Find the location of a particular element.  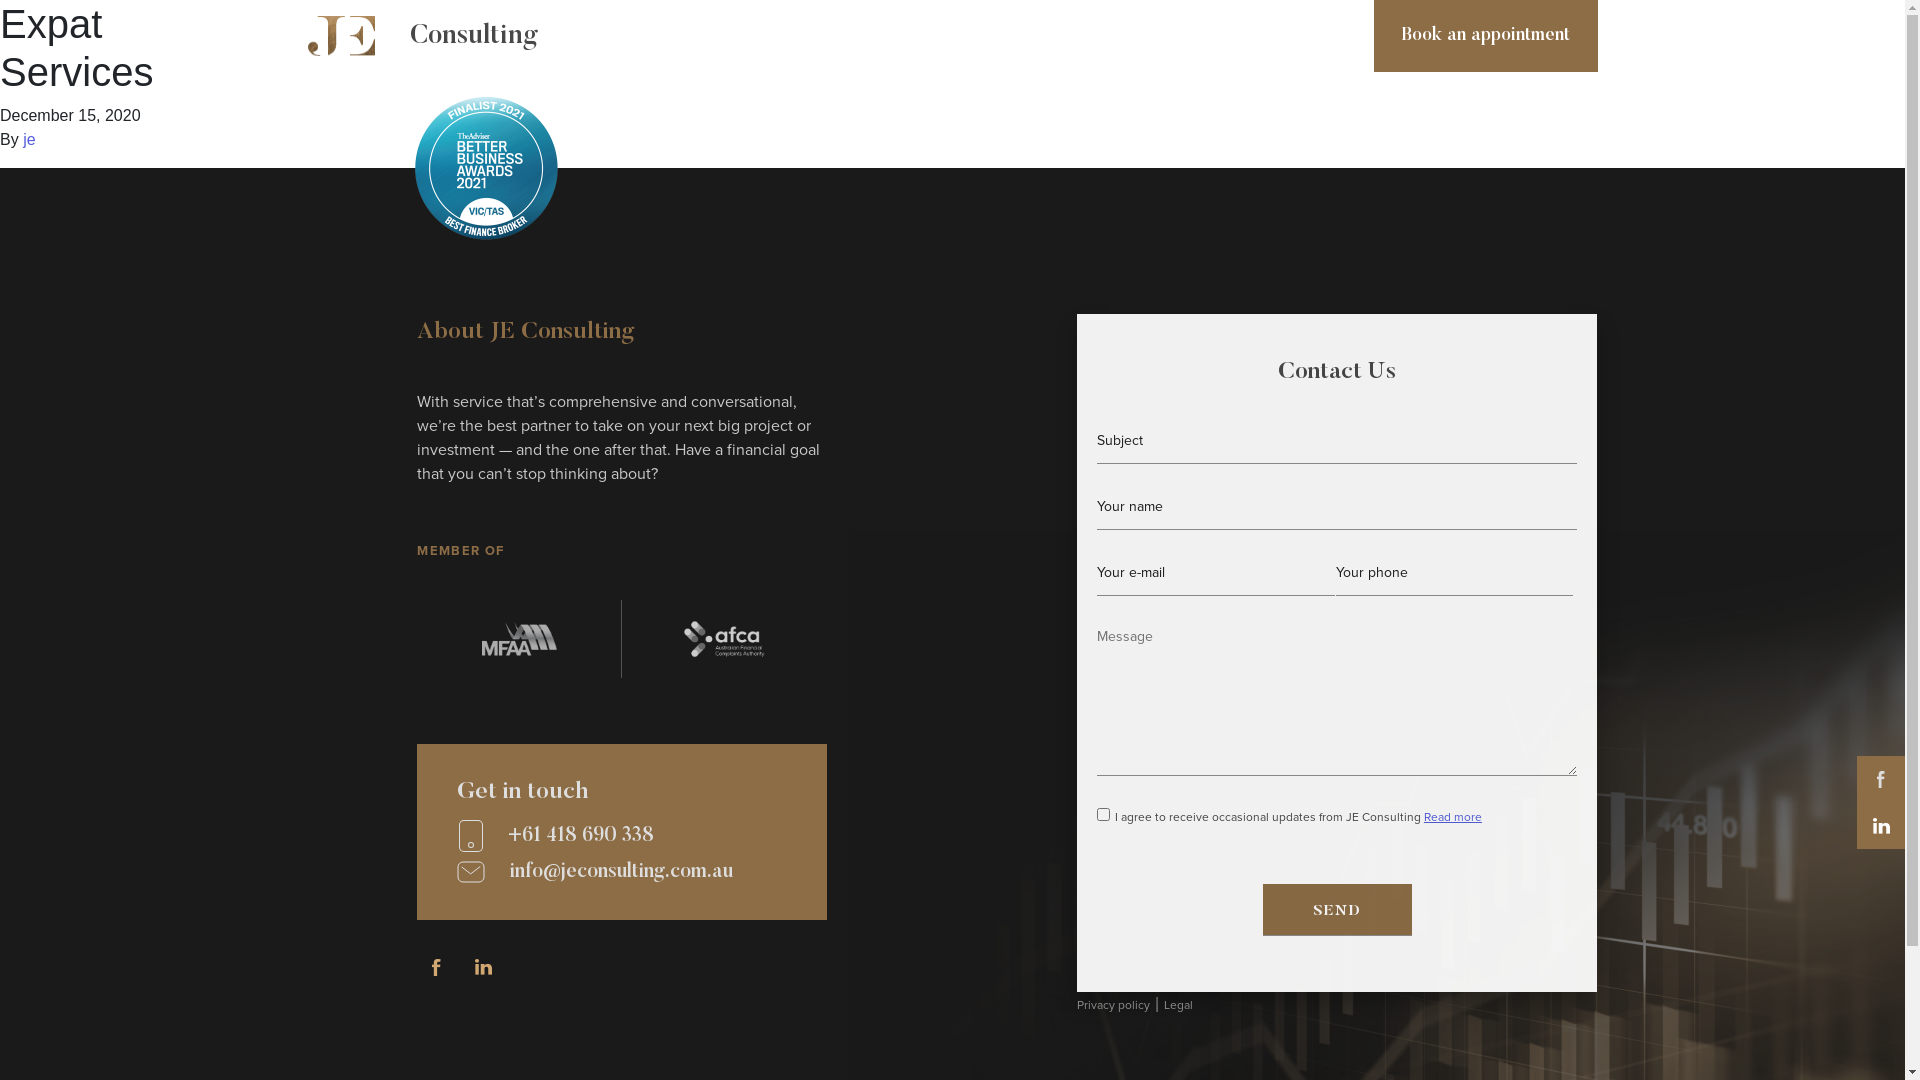

+61 418 690 338 is located at coordinates (622, 836).